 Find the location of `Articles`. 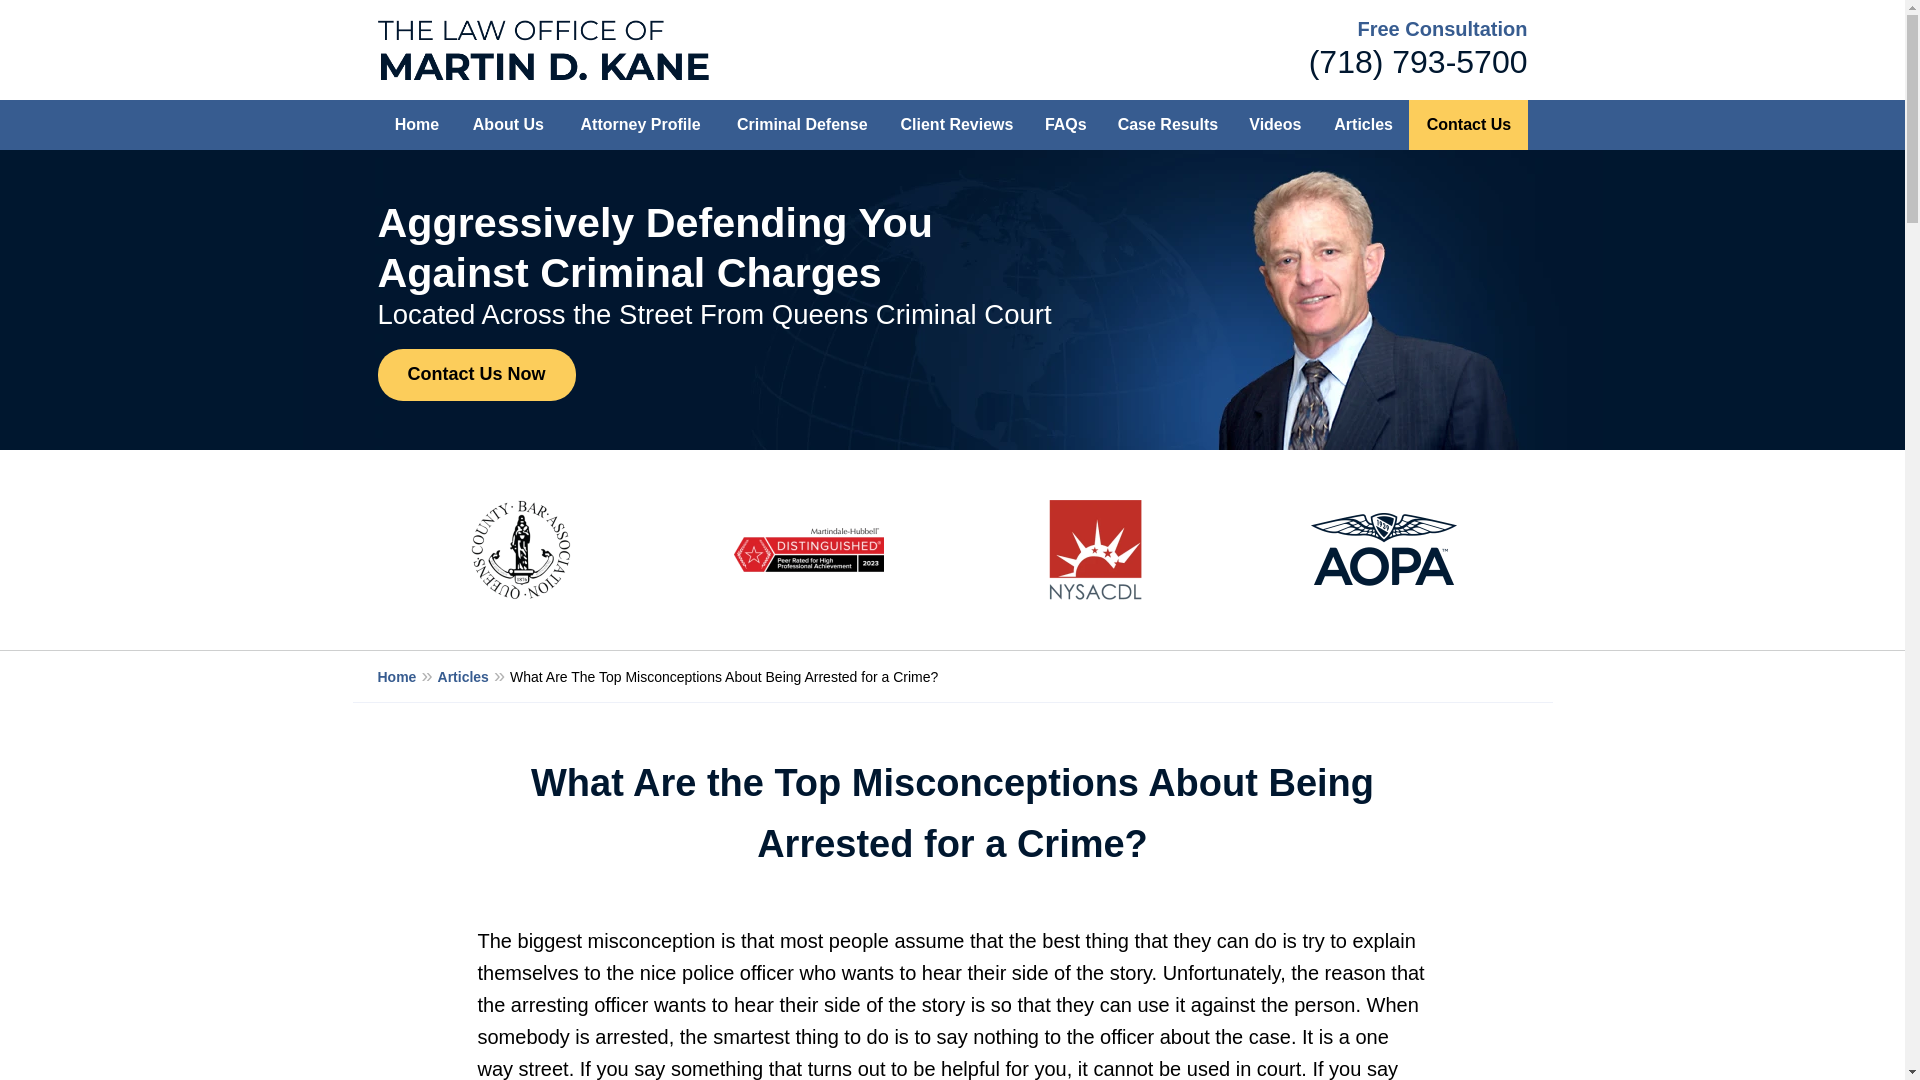

Articles is located at coordinates (1363, 125).